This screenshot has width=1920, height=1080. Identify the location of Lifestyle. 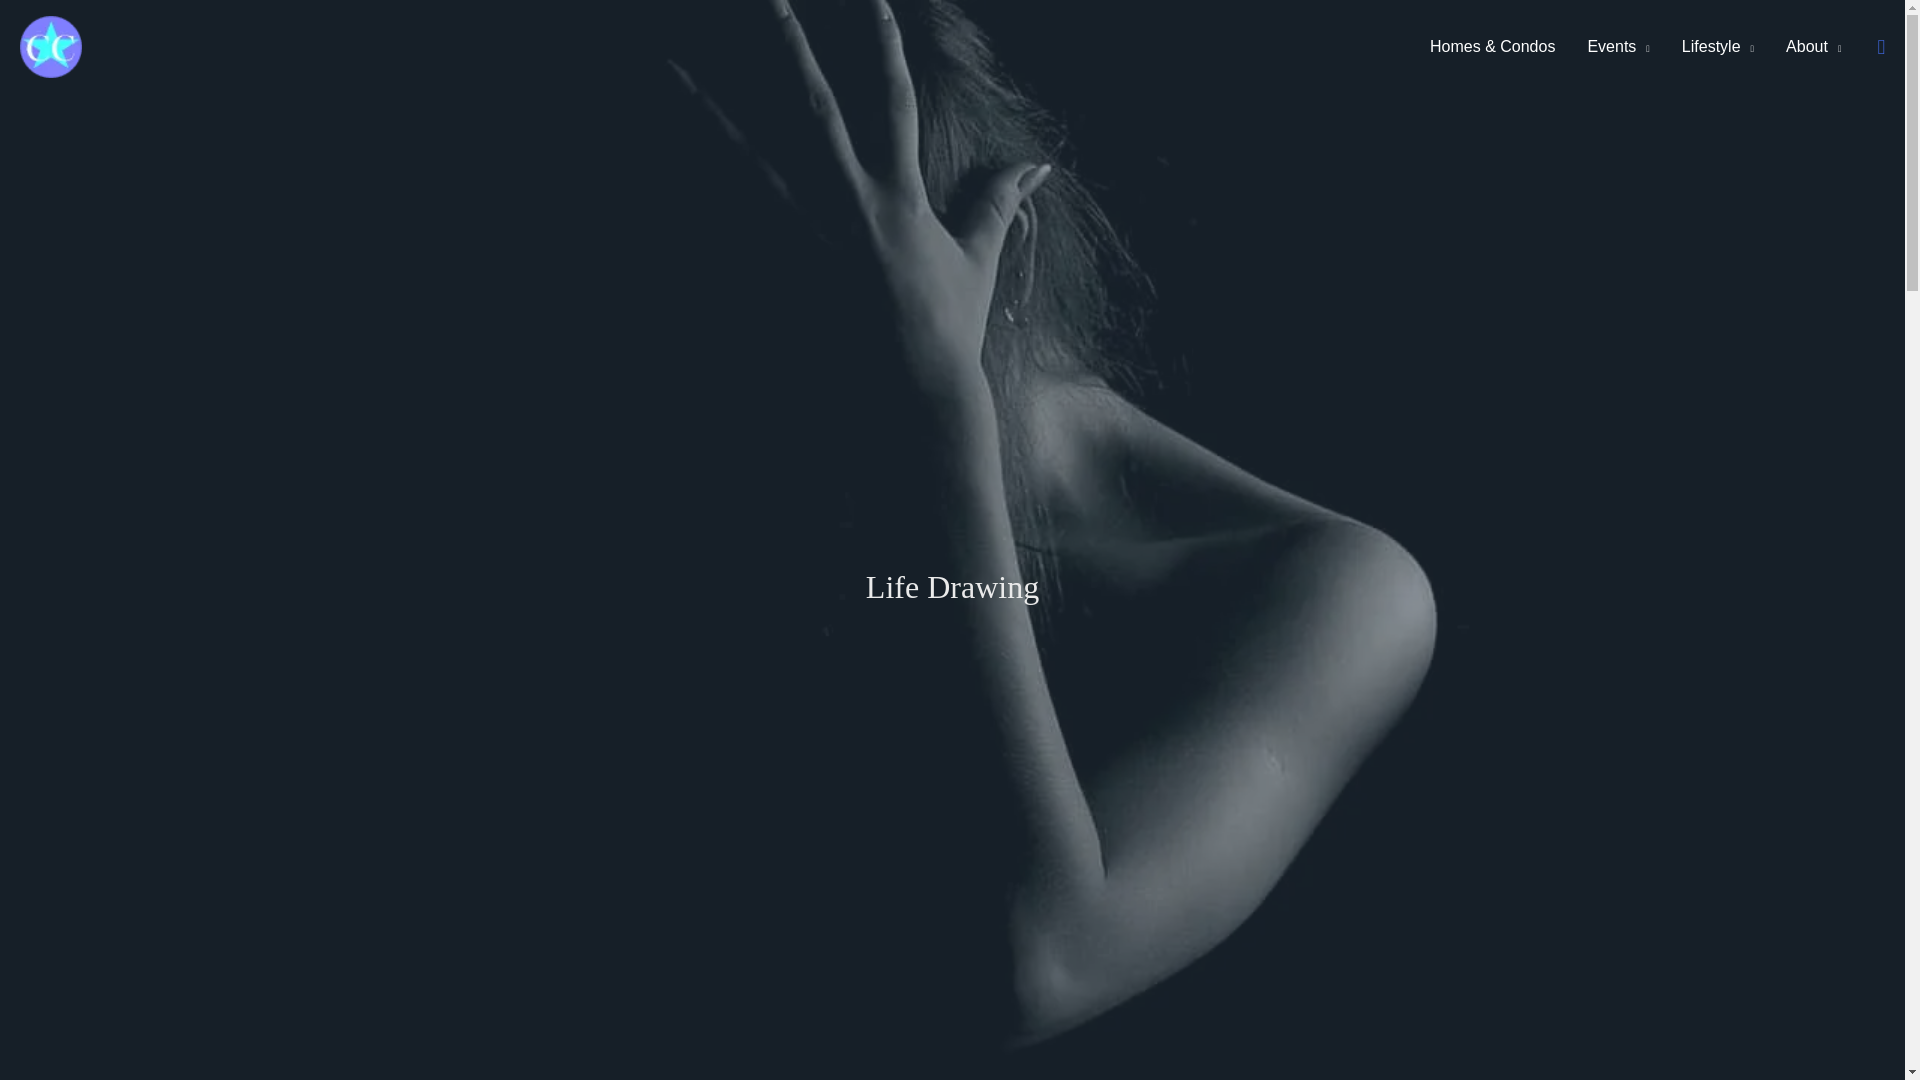
(1718, 46).